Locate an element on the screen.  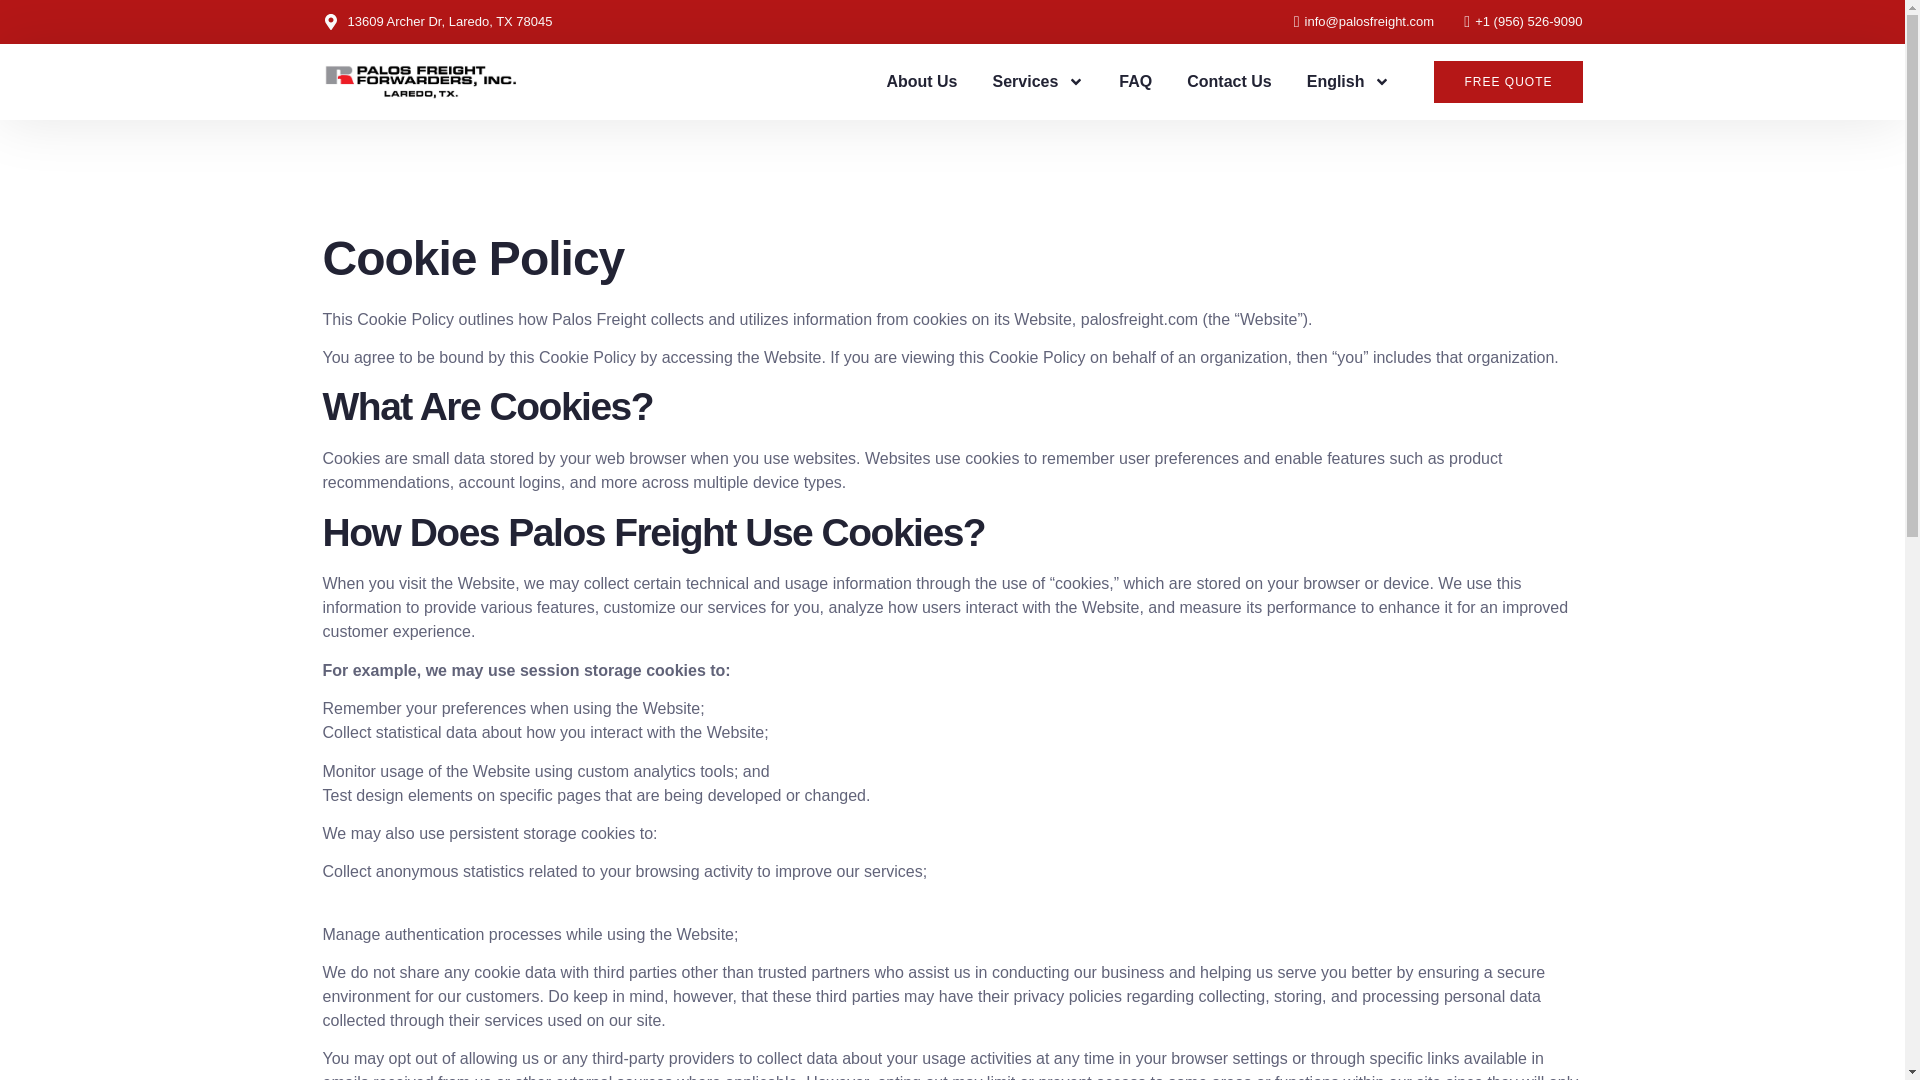
Services is located at coordinates (1038, 82).